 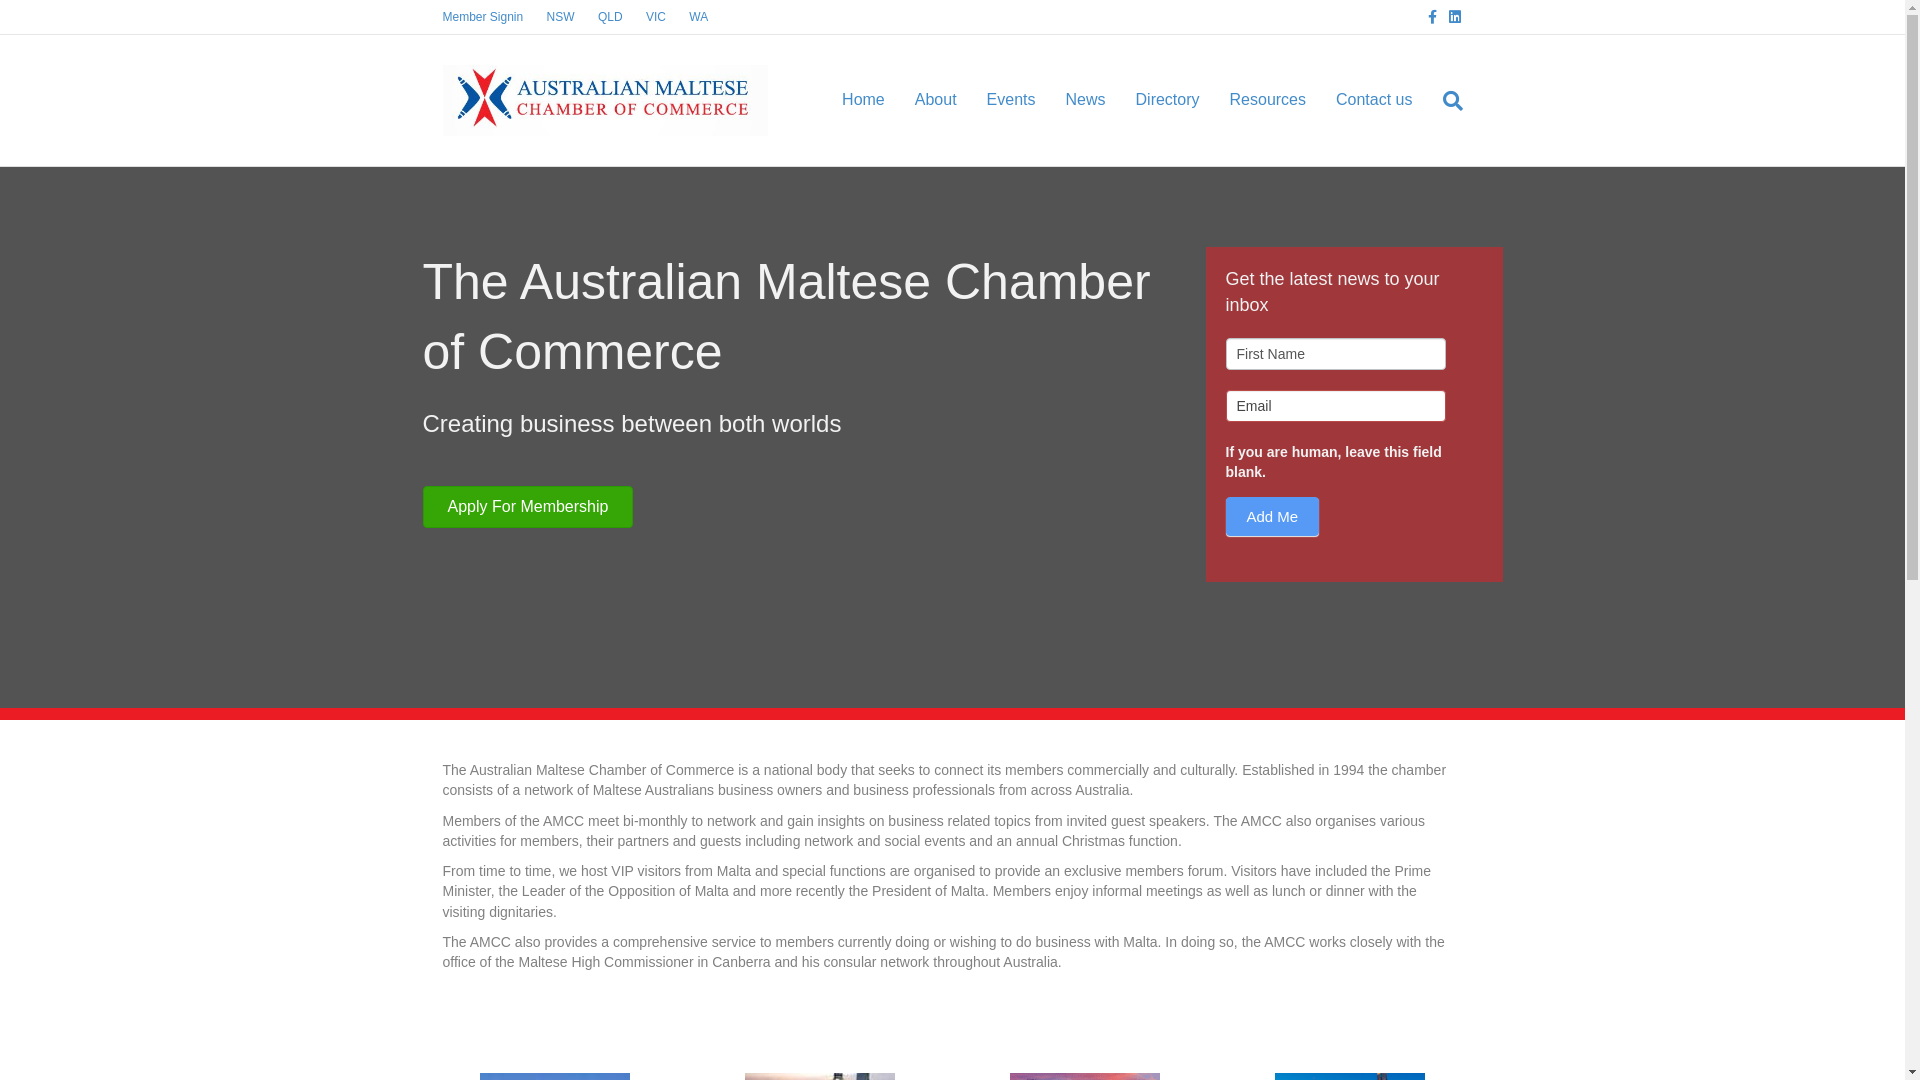 I want to click on VIC, so click(x=656, y=17).